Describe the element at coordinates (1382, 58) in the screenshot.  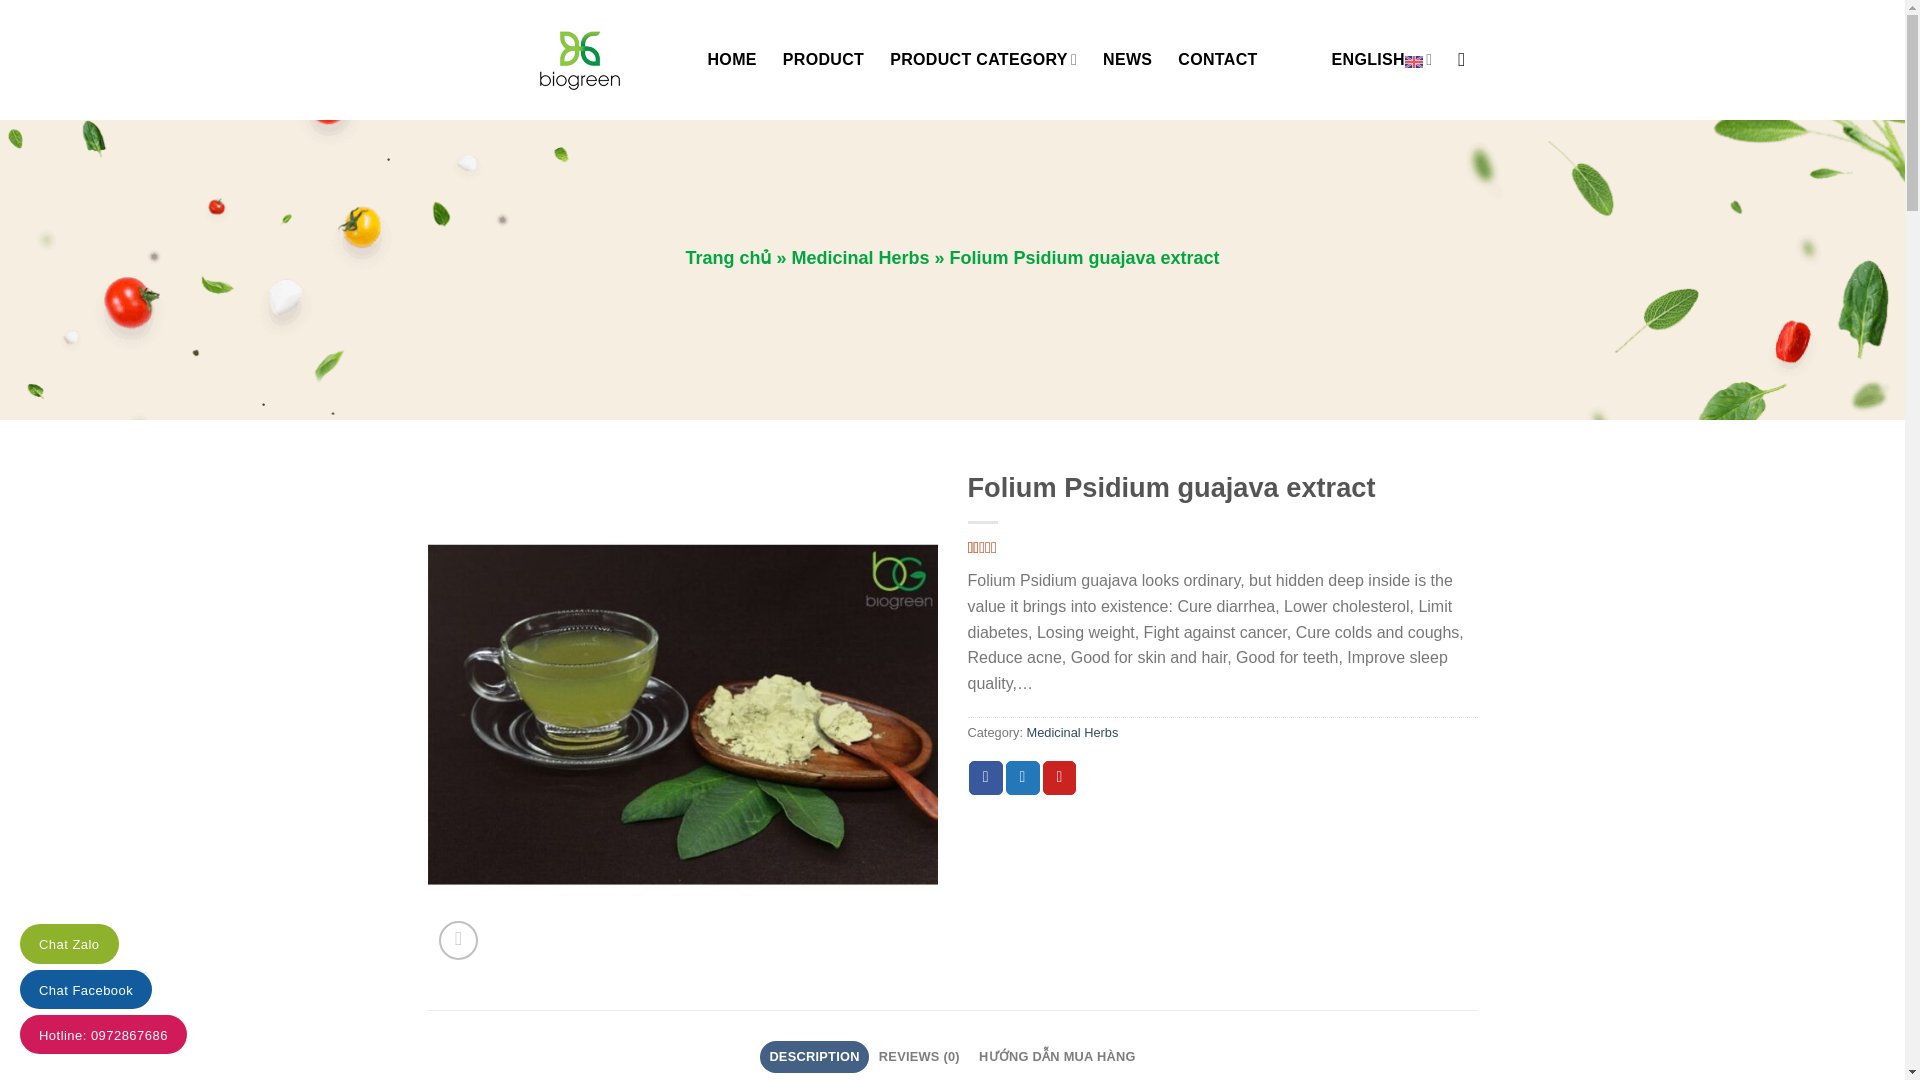
I see `ENGLISH` at that location.